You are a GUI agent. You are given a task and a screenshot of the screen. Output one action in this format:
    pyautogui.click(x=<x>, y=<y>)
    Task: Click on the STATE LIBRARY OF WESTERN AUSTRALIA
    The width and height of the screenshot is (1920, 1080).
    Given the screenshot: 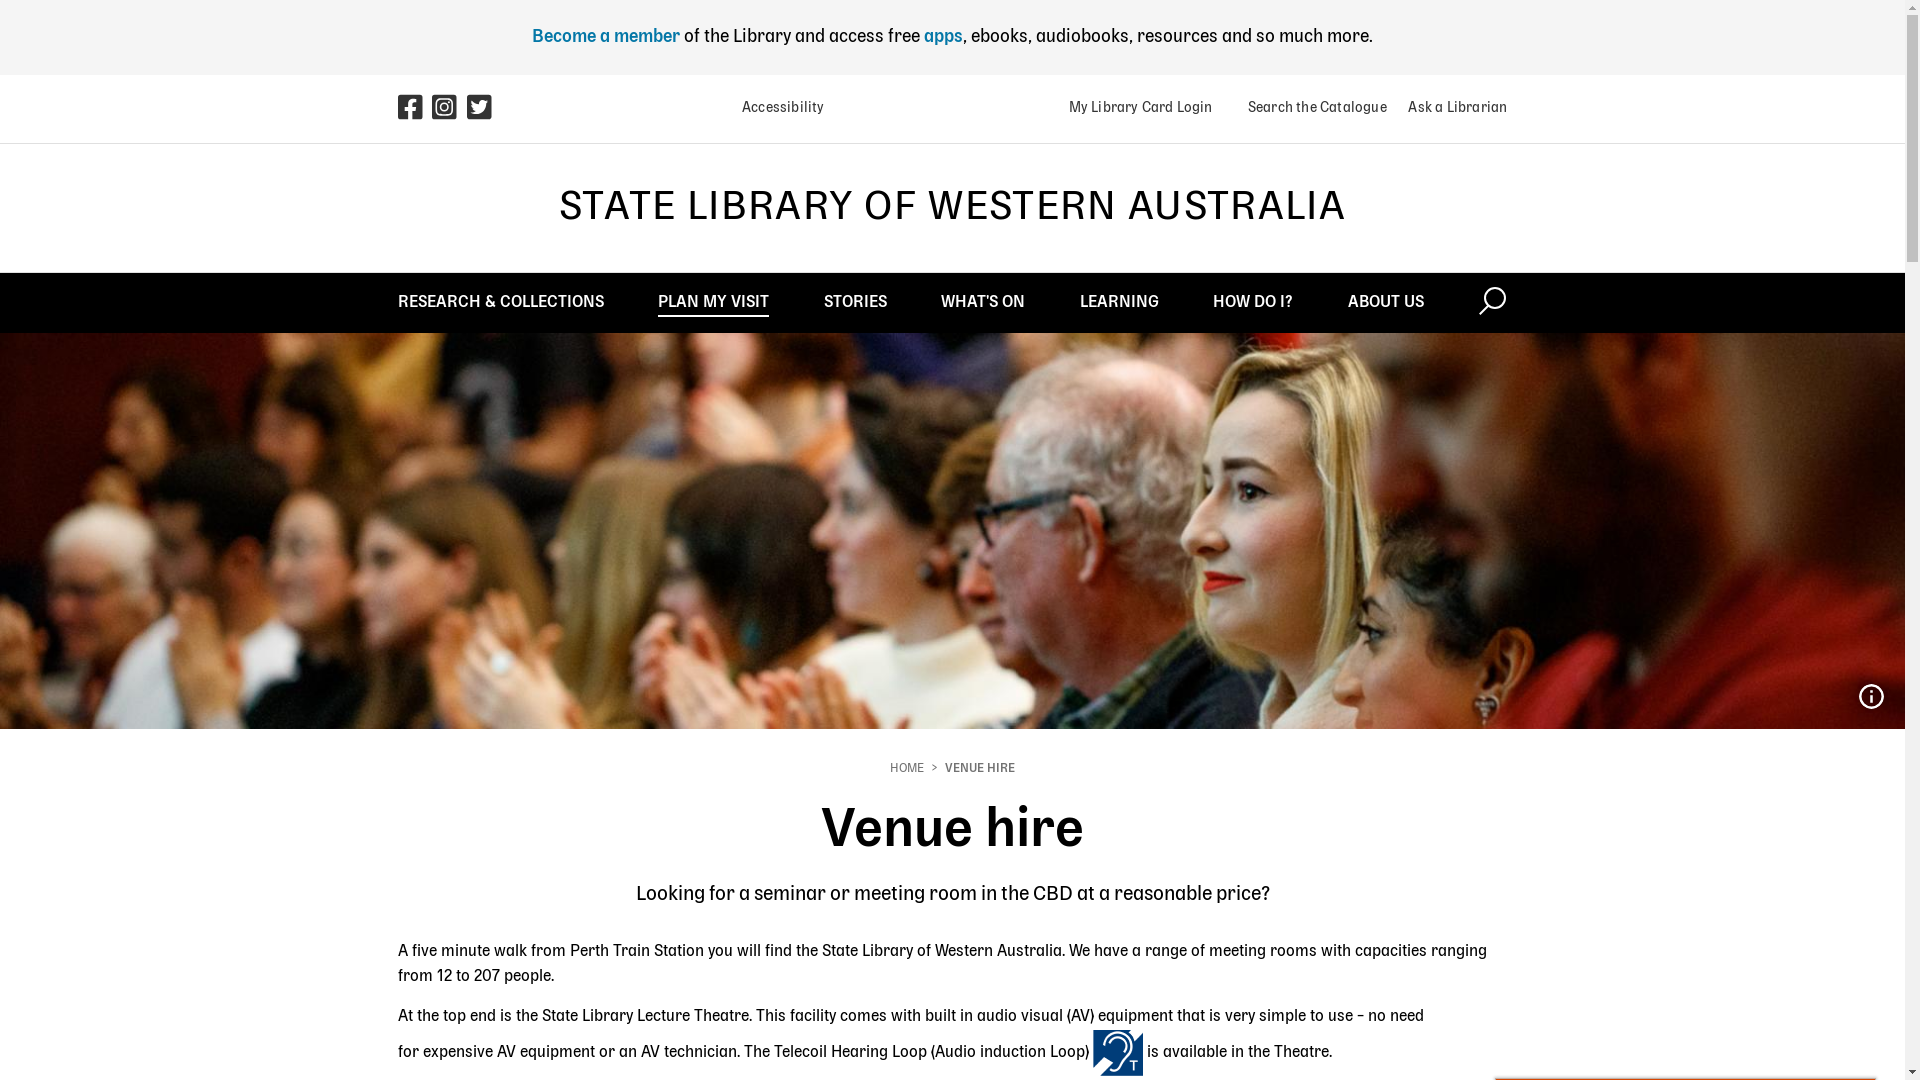 What is the action you would take?
    pyautogui.click(x=952, y=208)
    